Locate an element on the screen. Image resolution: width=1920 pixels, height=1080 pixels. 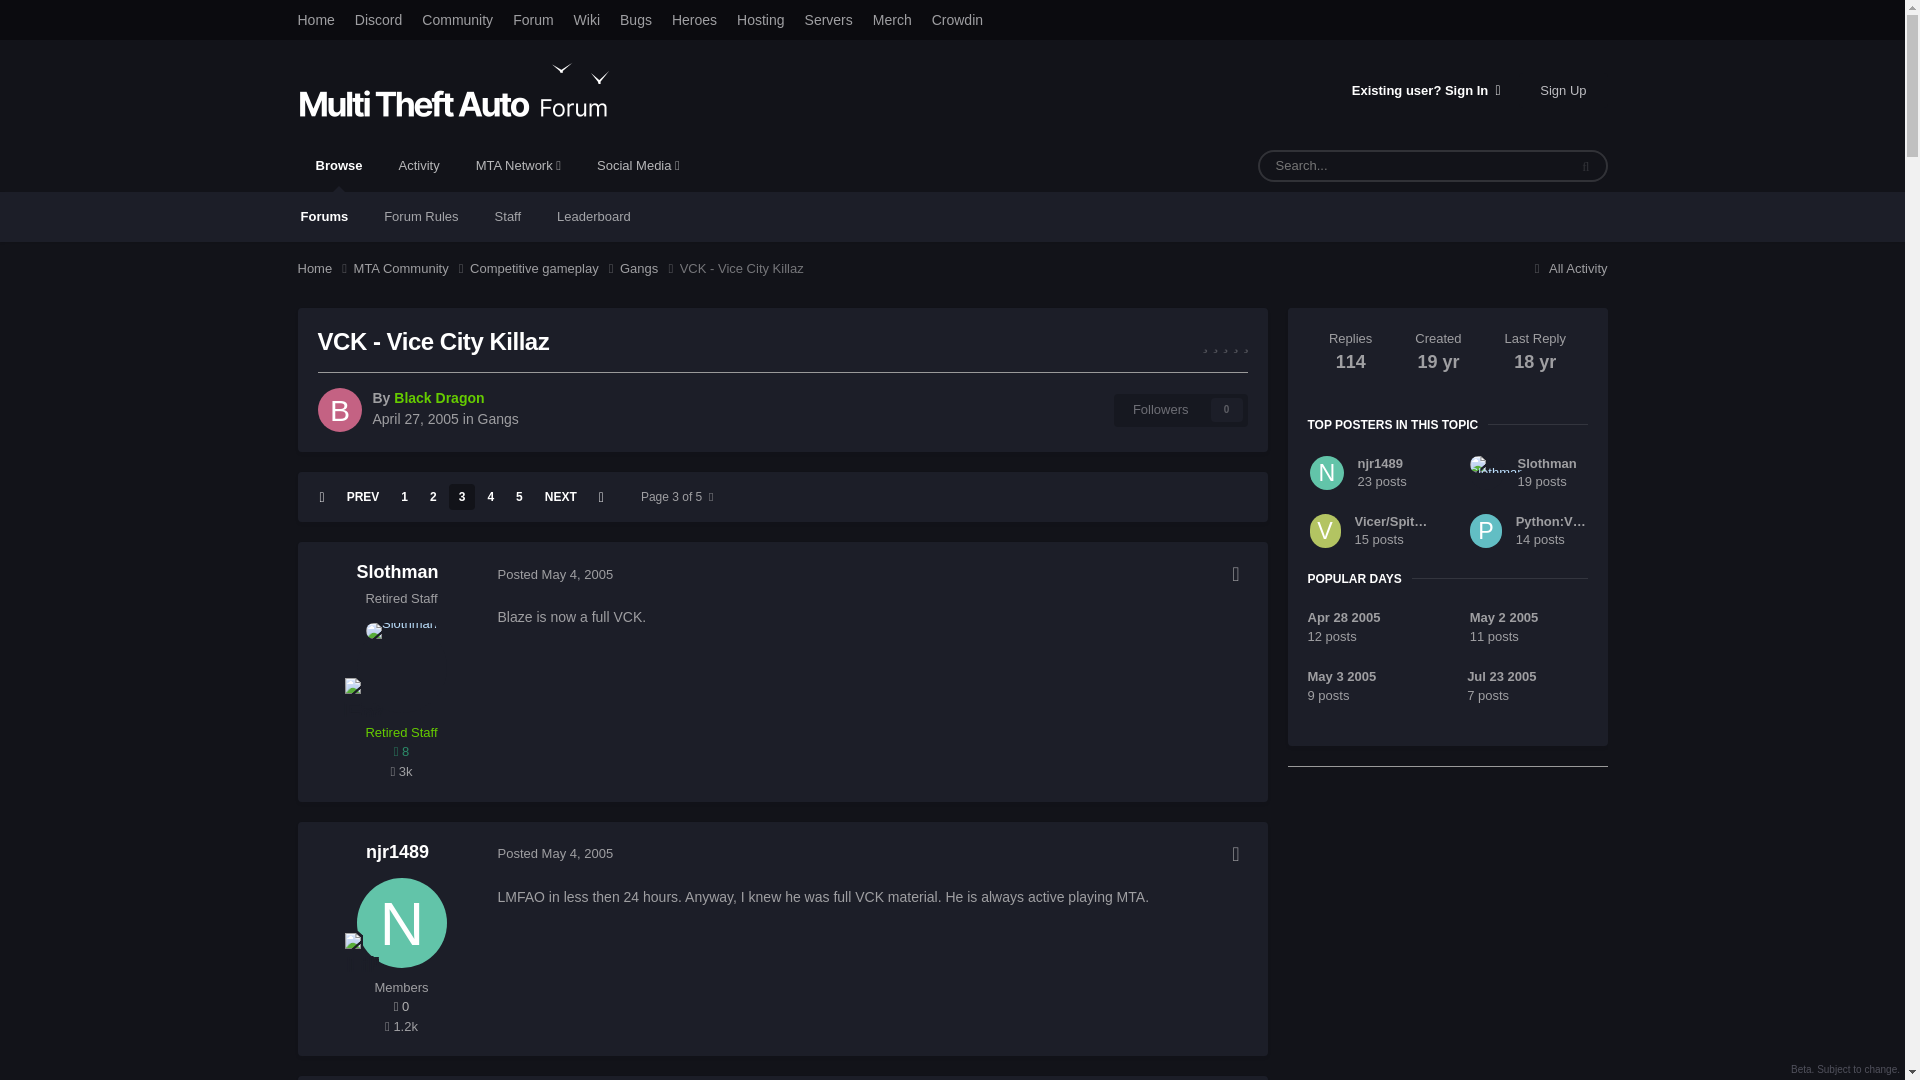
Existing user? Sign In   is located at coordinates (1426, 90).